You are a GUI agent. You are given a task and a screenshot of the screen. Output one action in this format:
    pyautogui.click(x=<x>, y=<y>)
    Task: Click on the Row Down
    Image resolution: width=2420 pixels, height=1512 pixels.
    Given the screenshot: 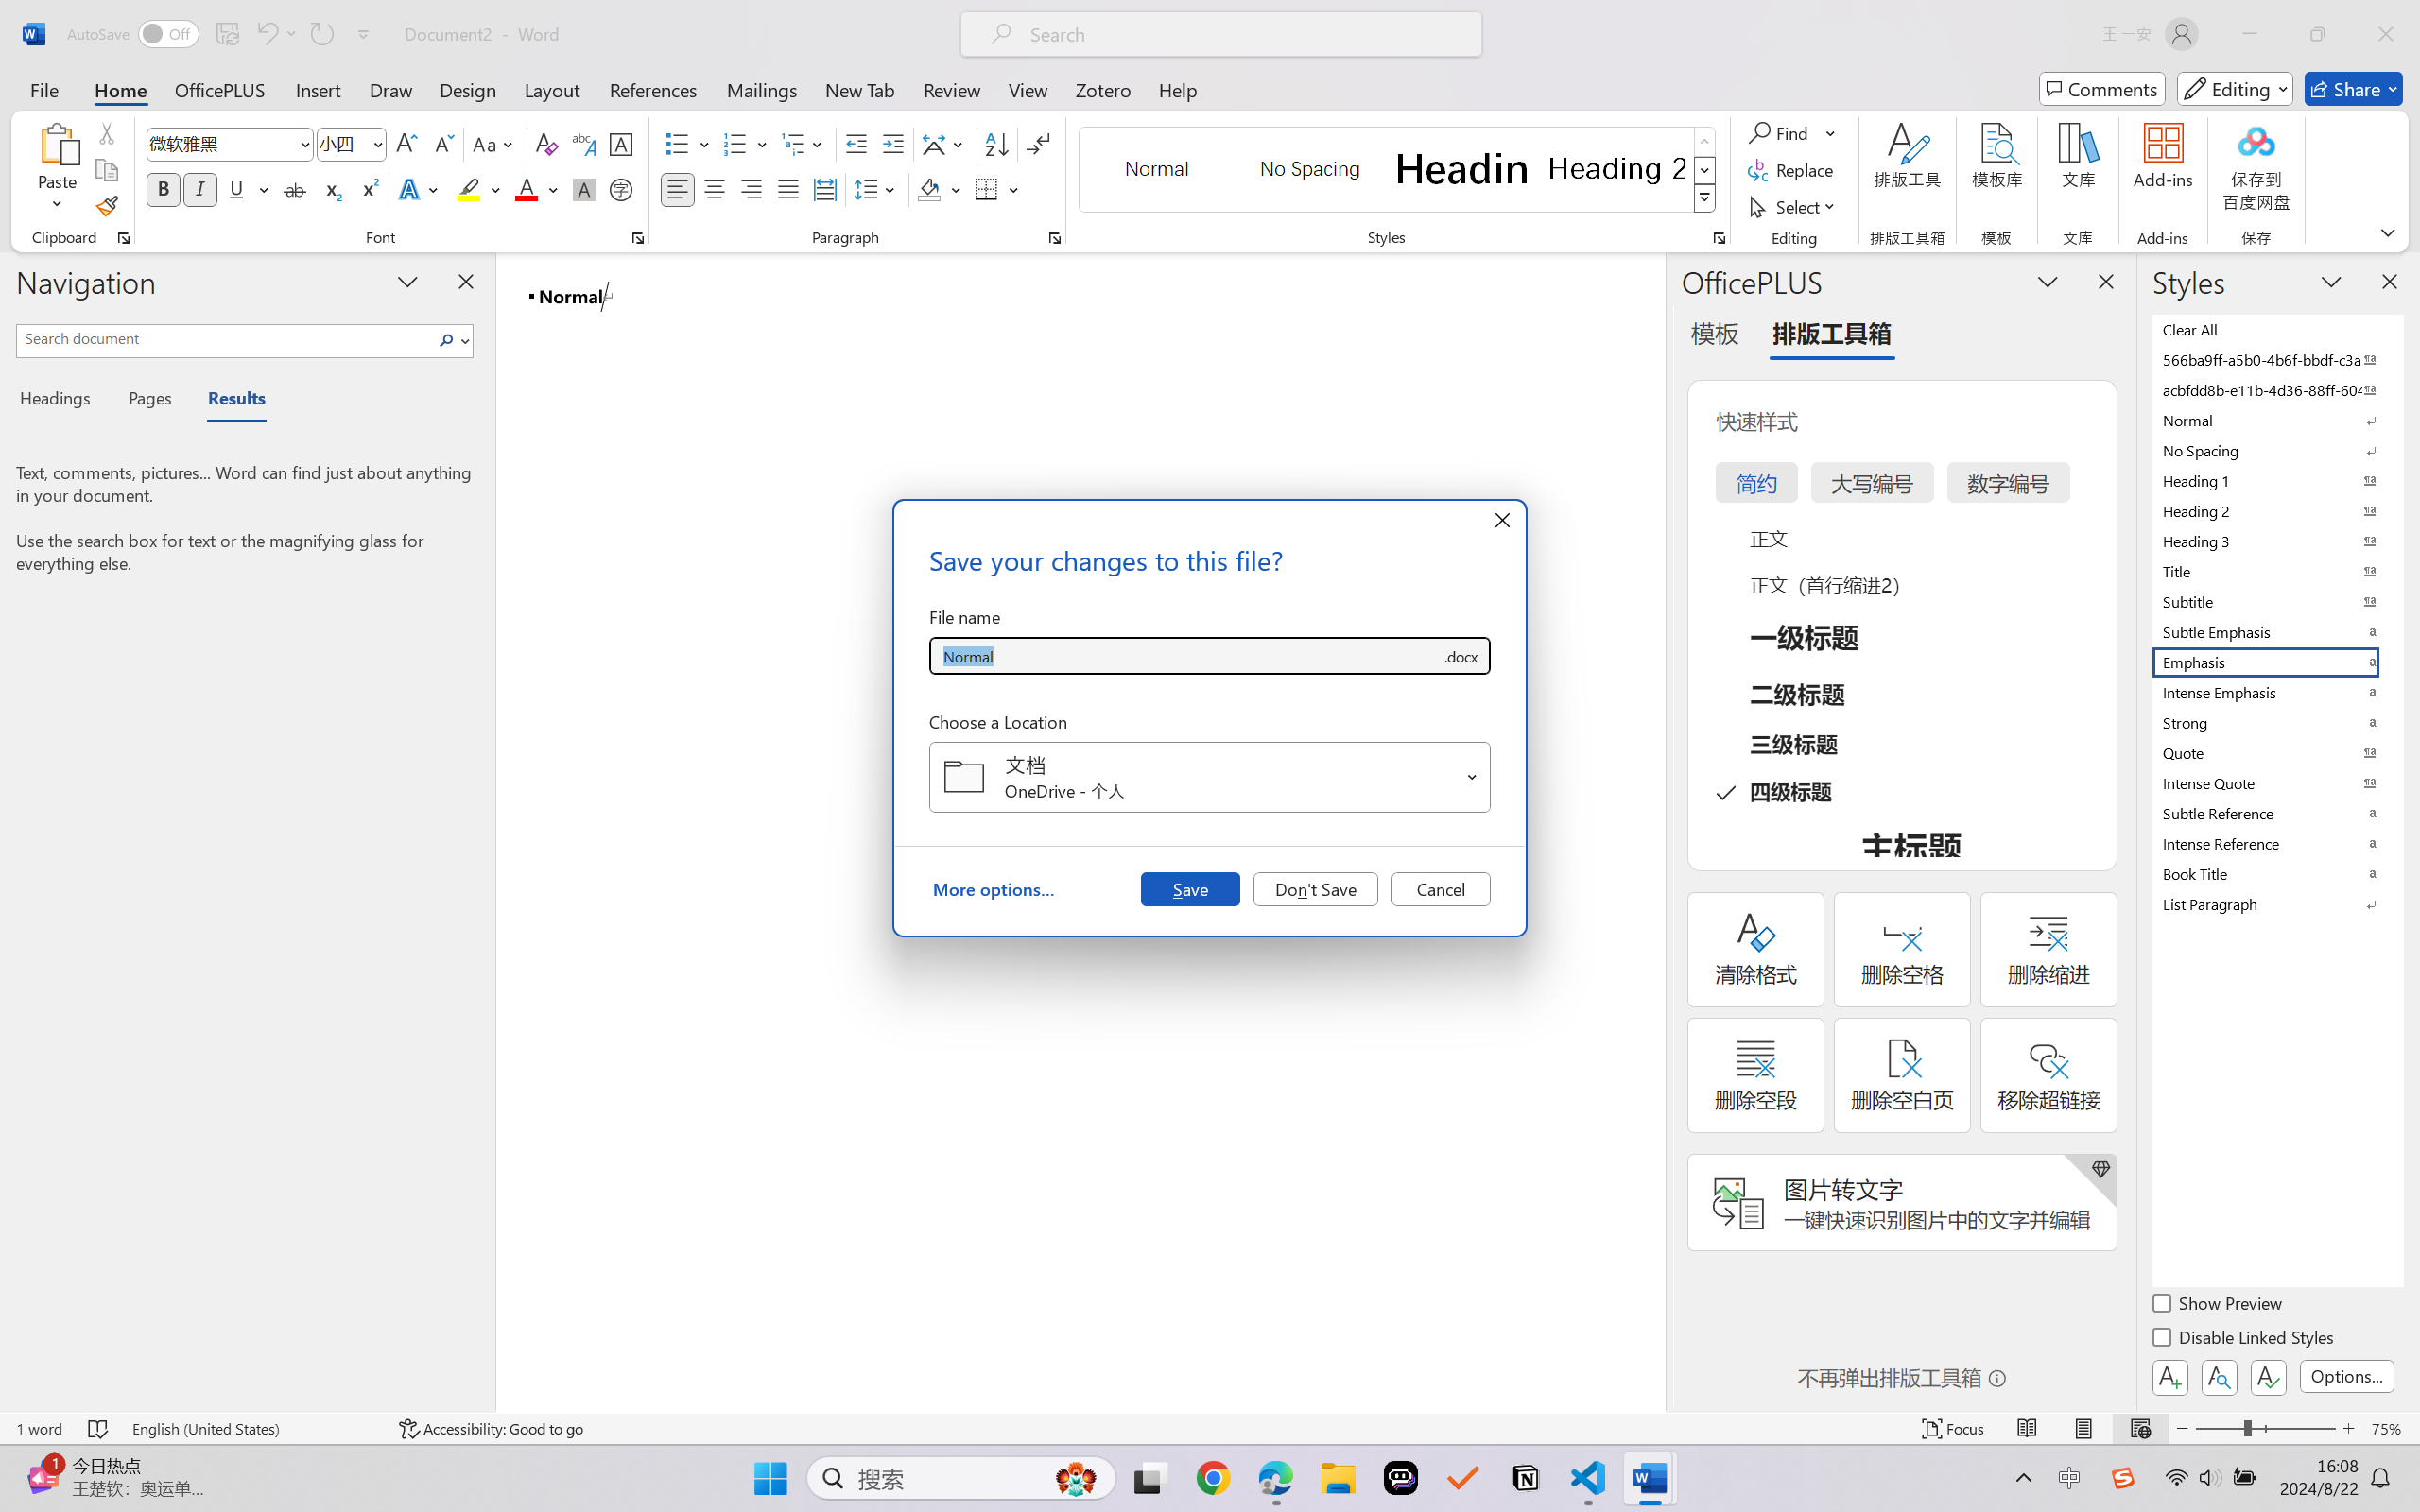 What is the action you would take?
    pyautogui.click(x=1705, y=170)
    